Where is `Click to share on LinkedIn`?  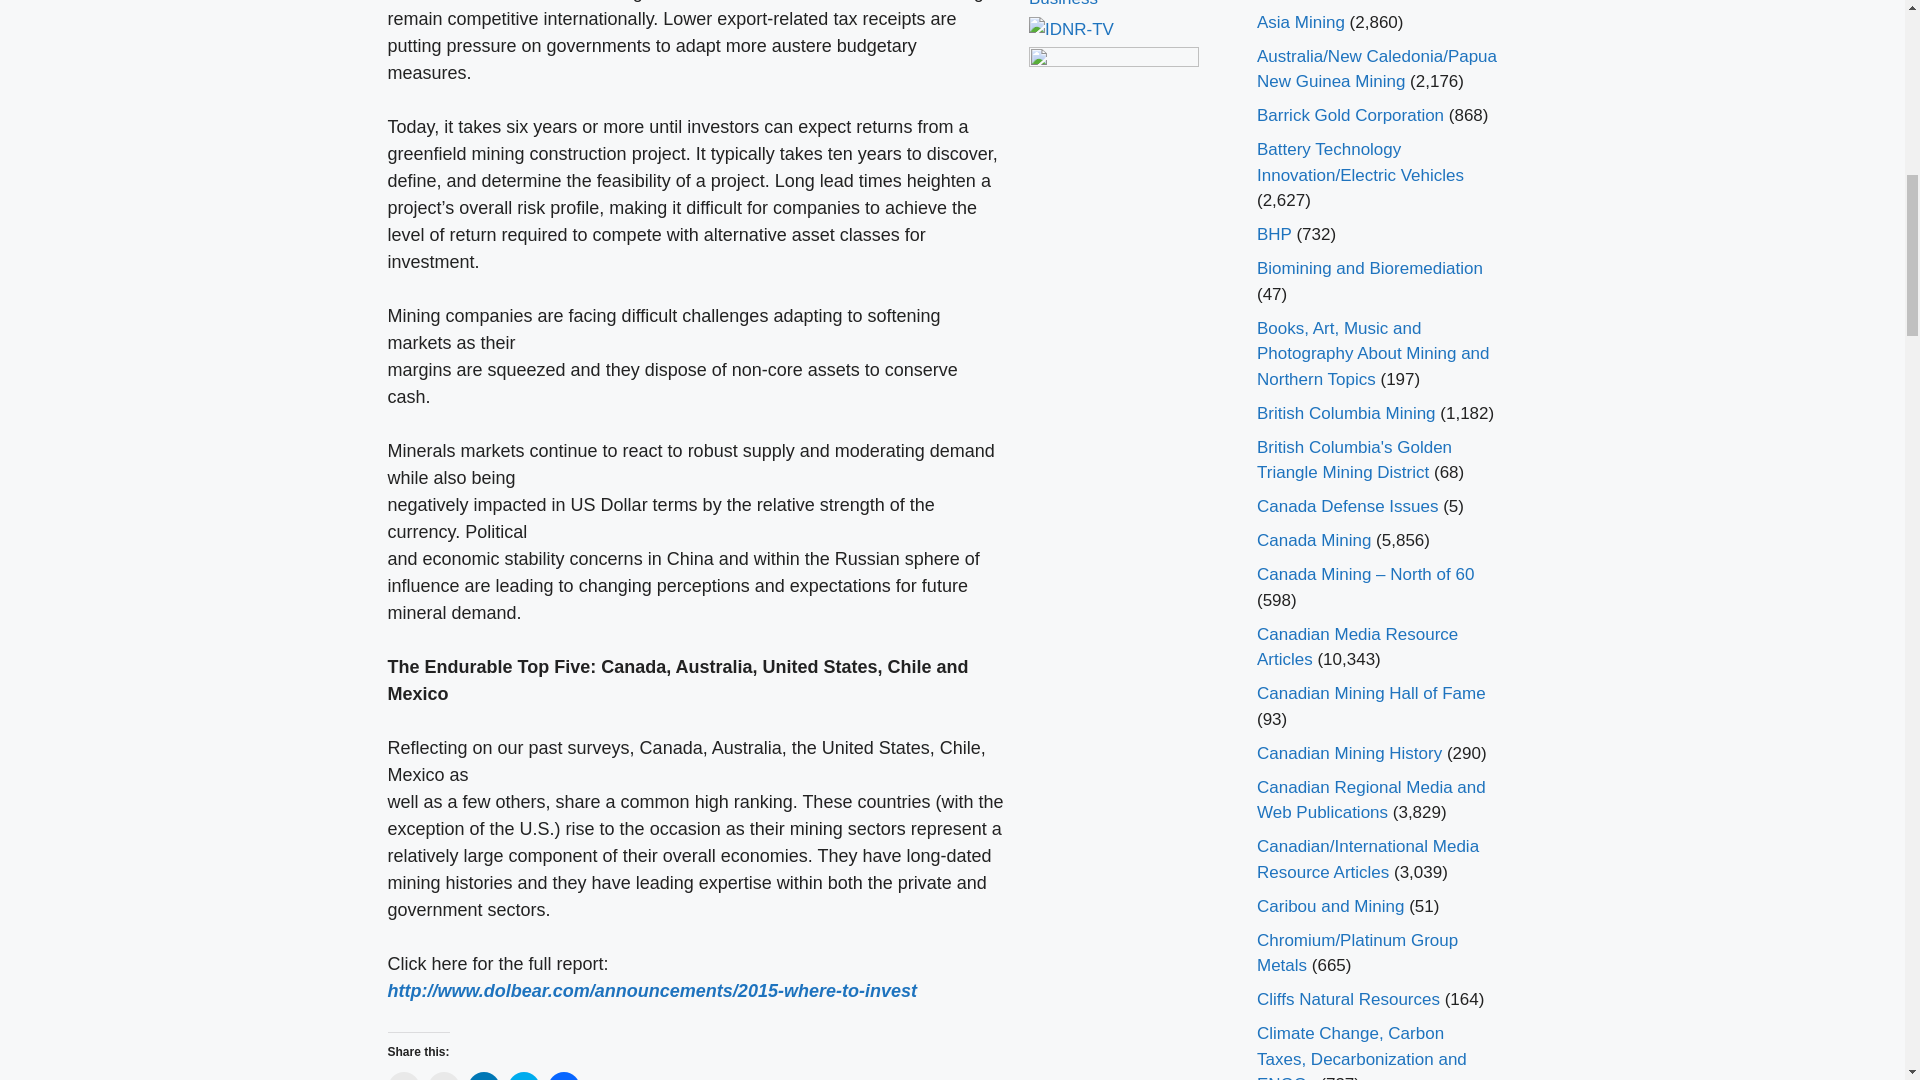 Click to share on LinkedIn is located at coordinates (484, 1076).